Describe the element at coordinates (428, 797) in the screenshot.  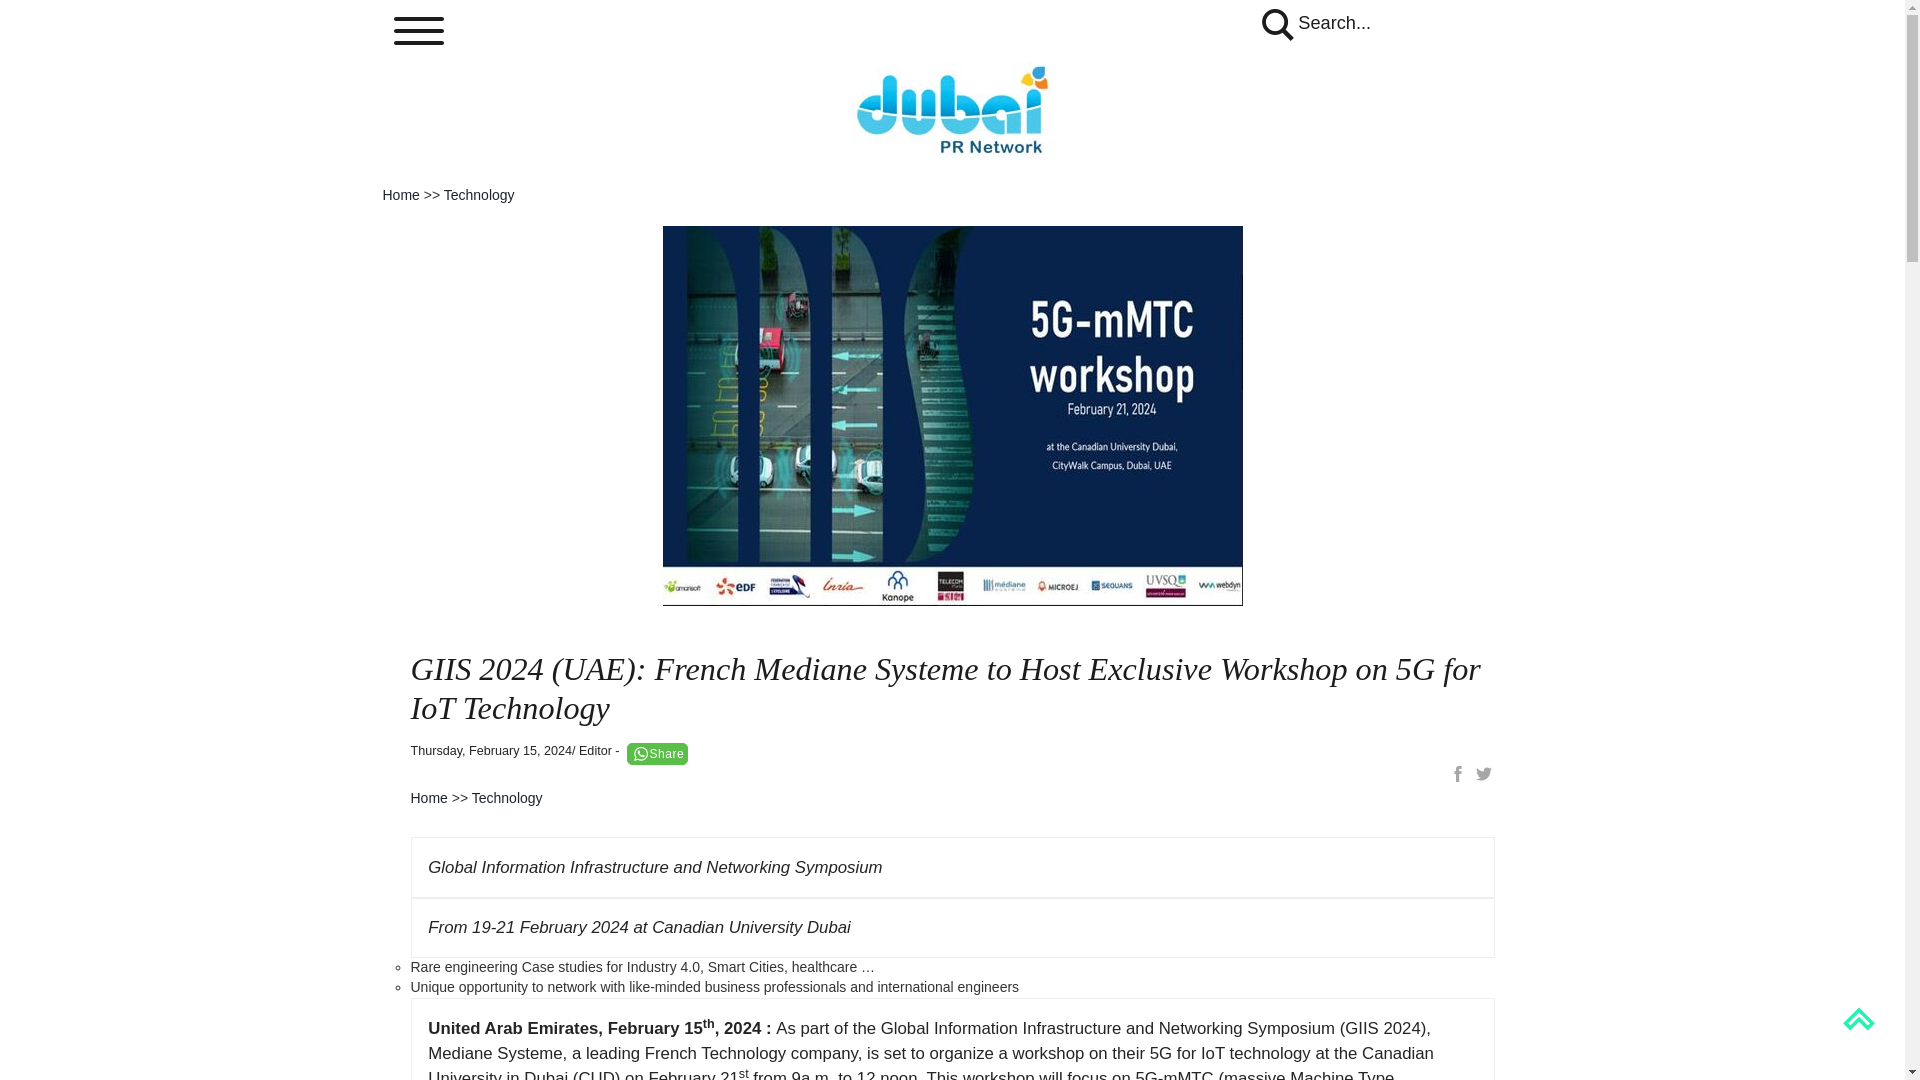
I see `Home` at that location.